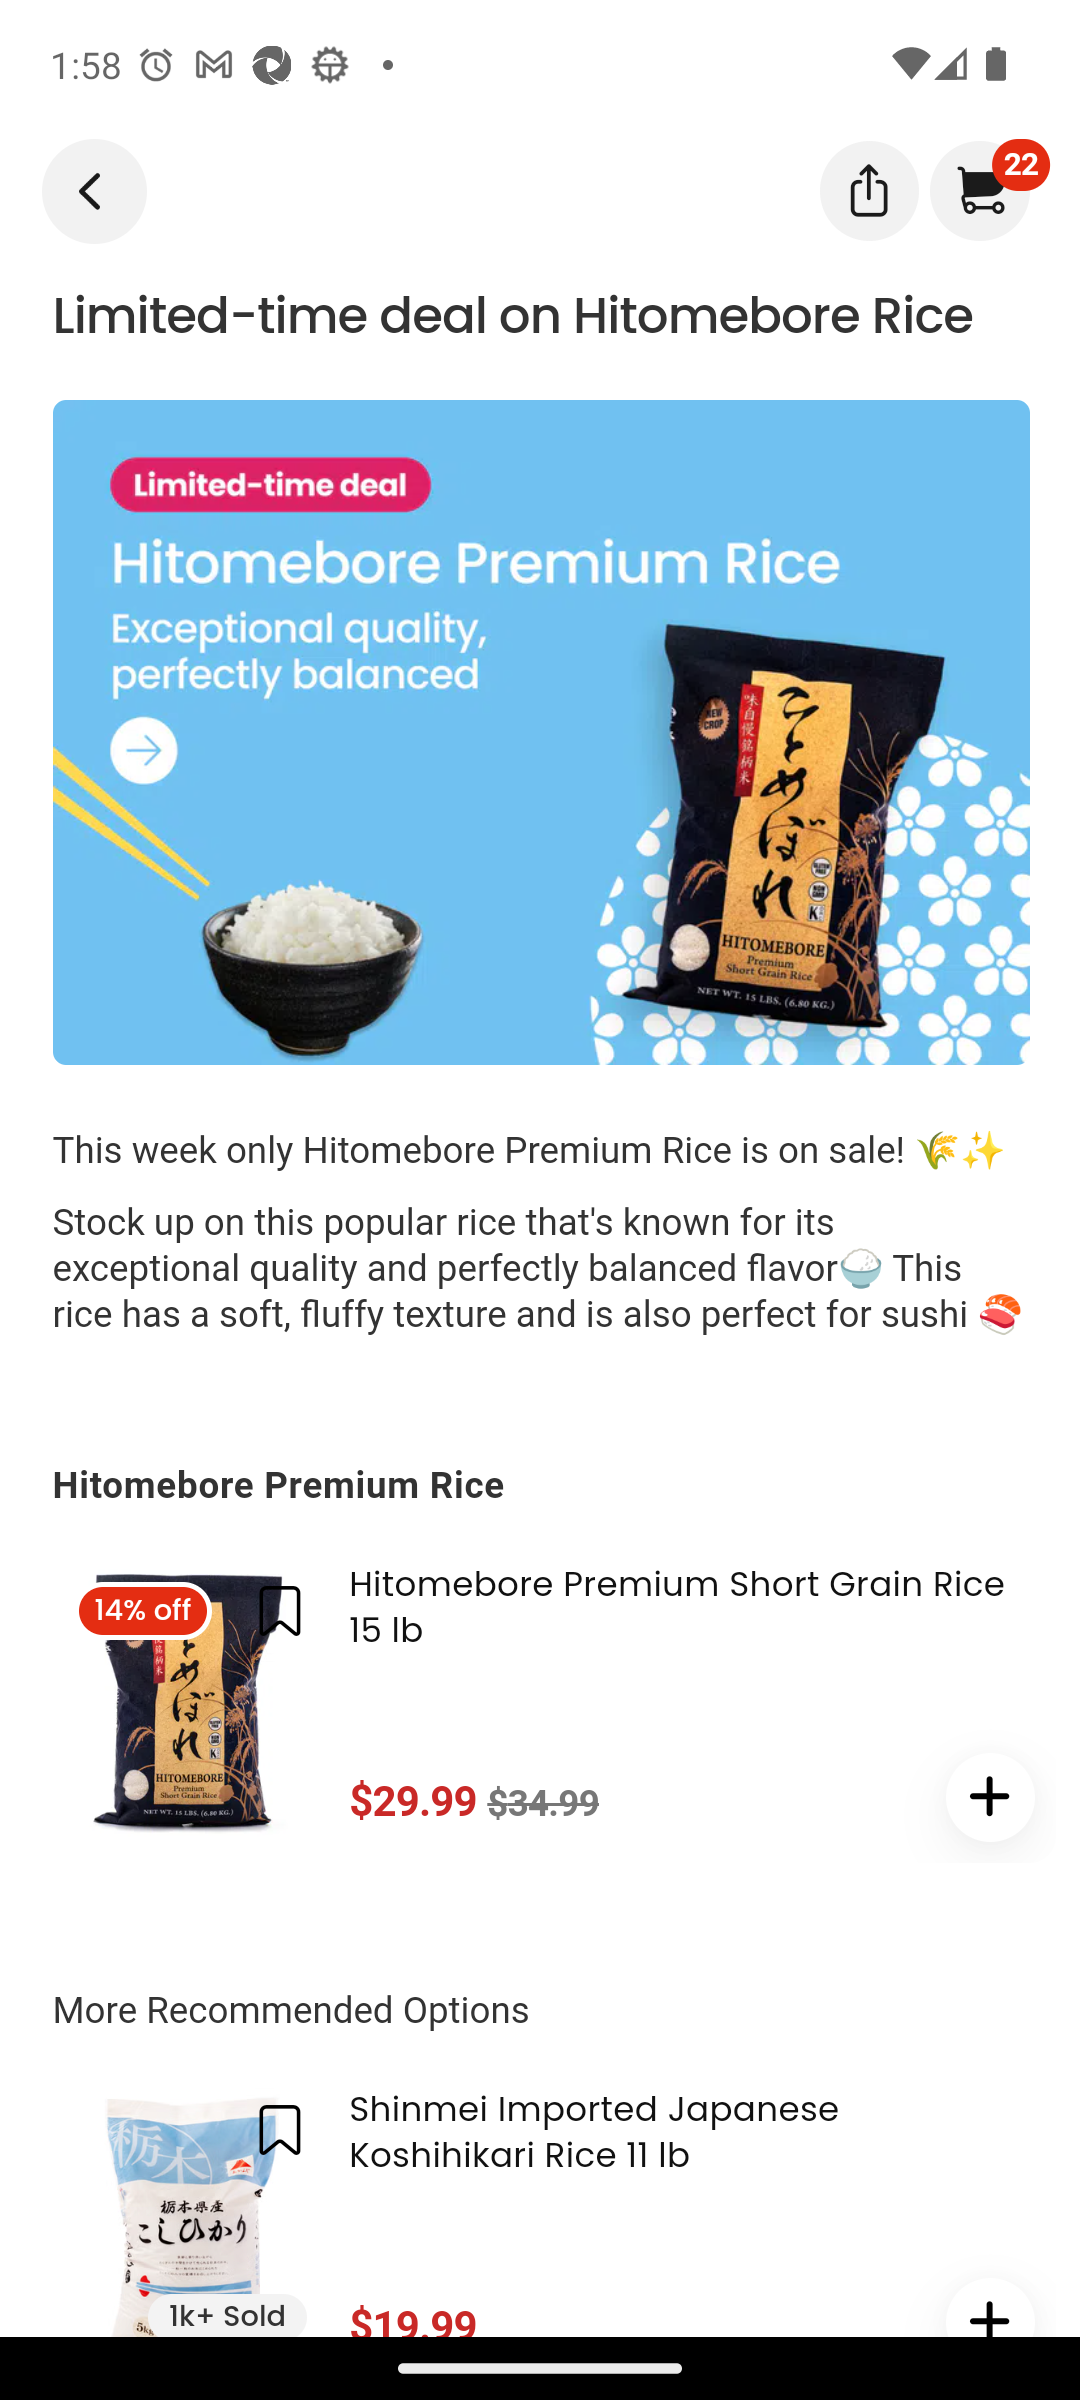  What do you see at coordinates (868, 189) in the screenshot?
I see `` at bounding box center [868, 189].